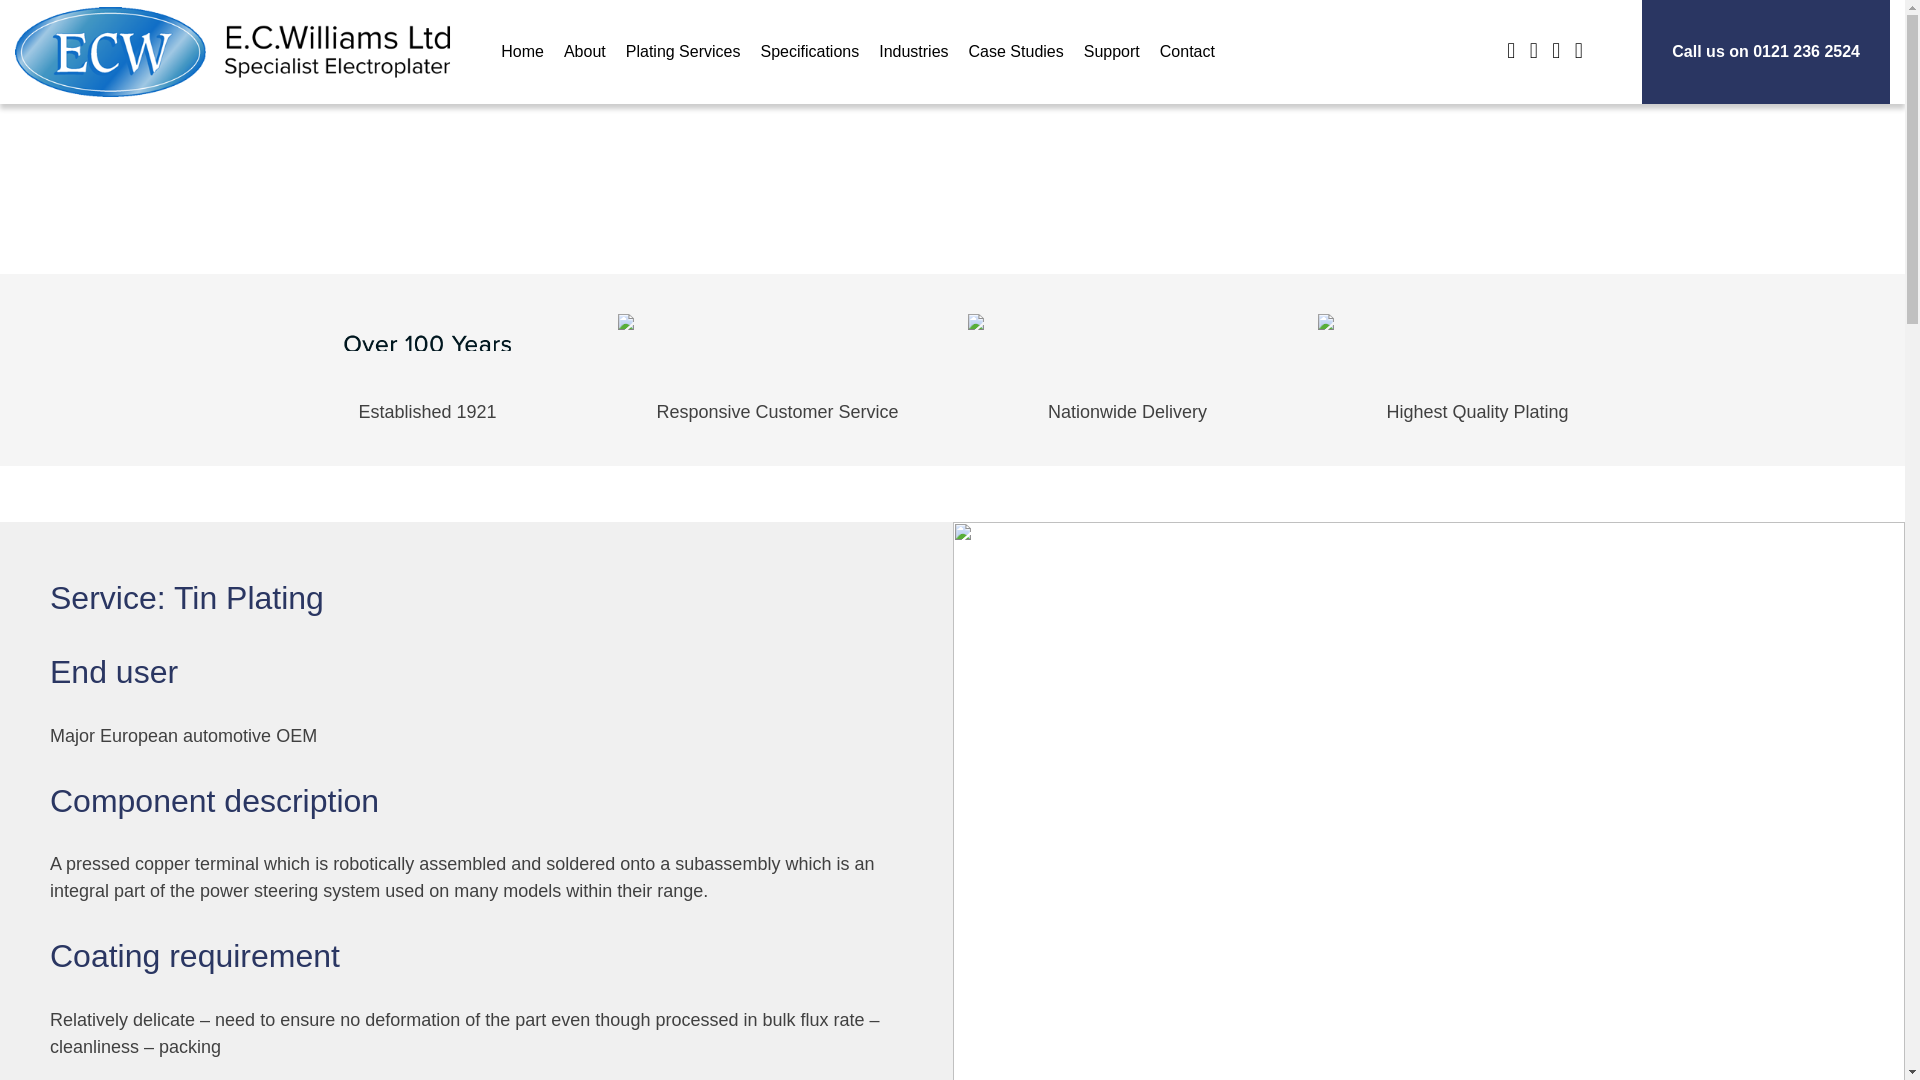 This screenshot has width=1920, height=1080. I want to click on Home, so click(522, 51).